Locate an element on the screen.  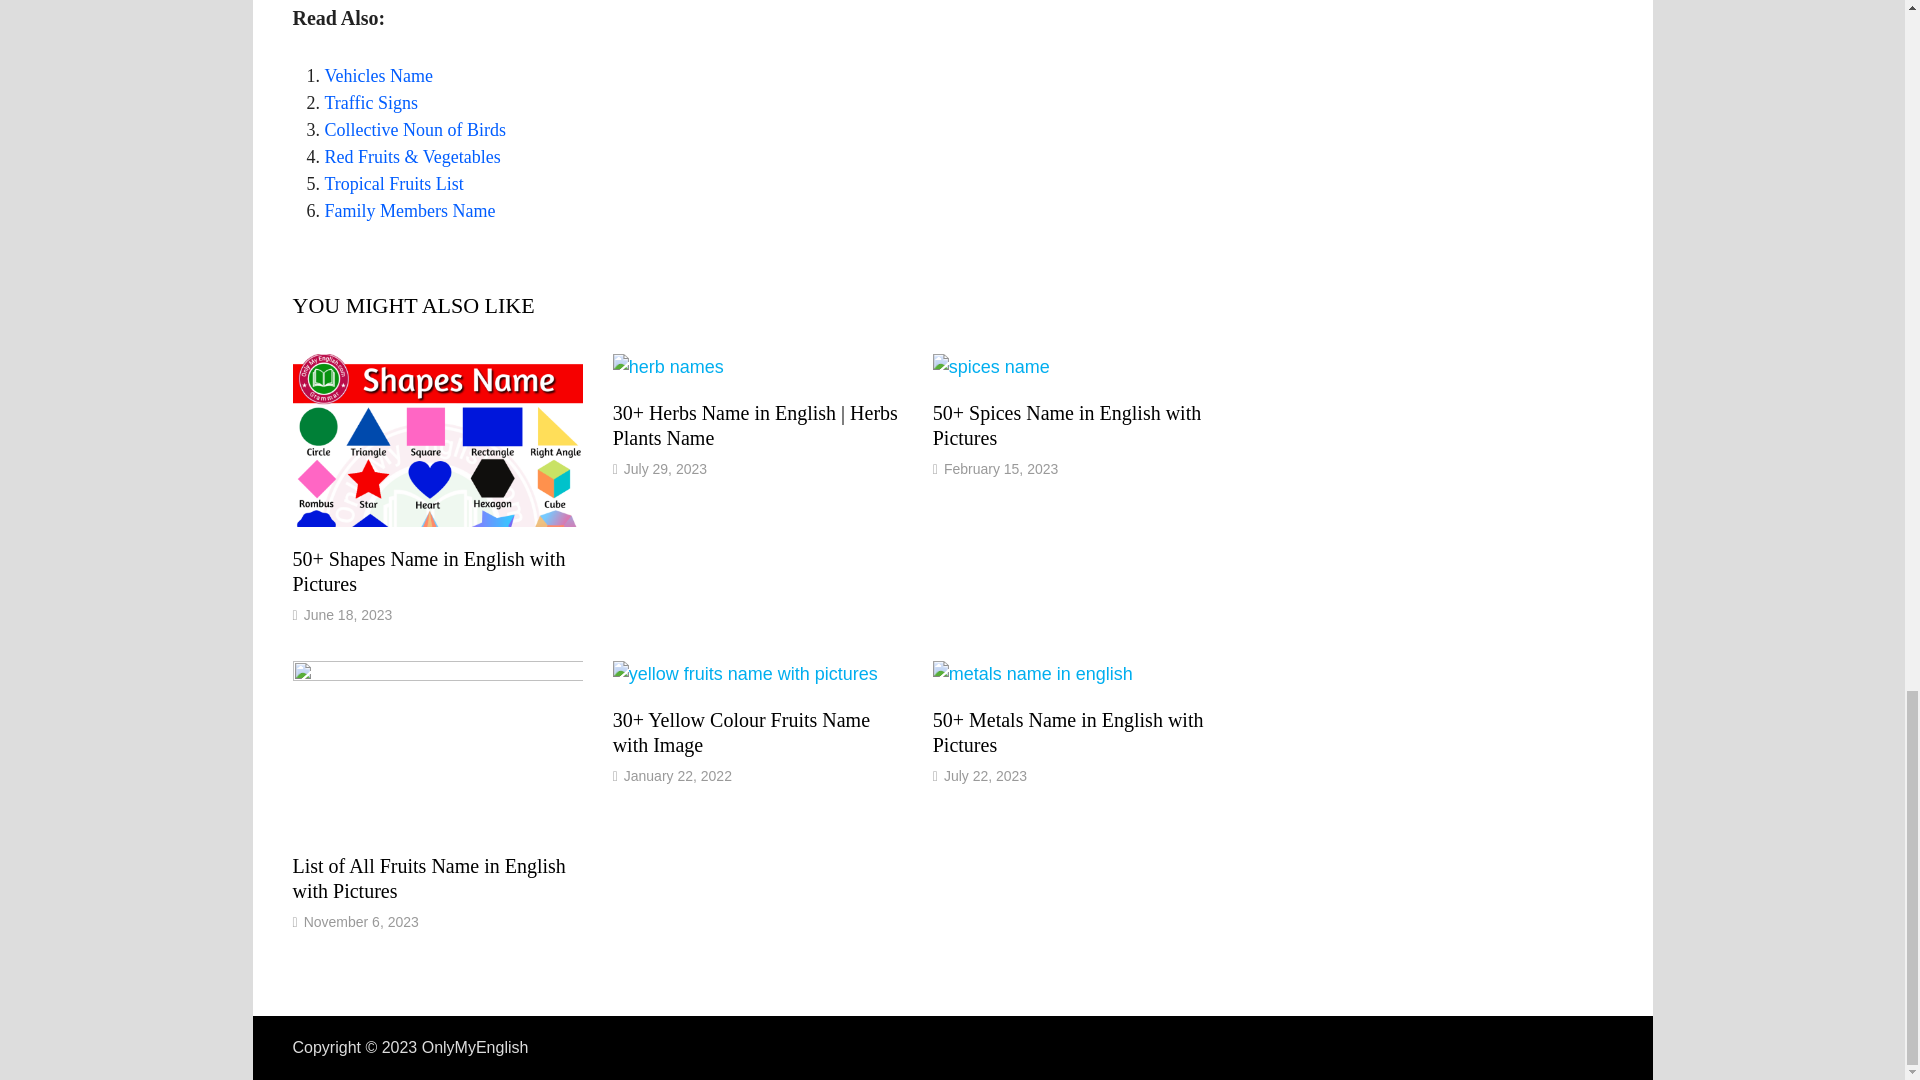
Collective Noun of Birds is located at coordinates (414, 130).